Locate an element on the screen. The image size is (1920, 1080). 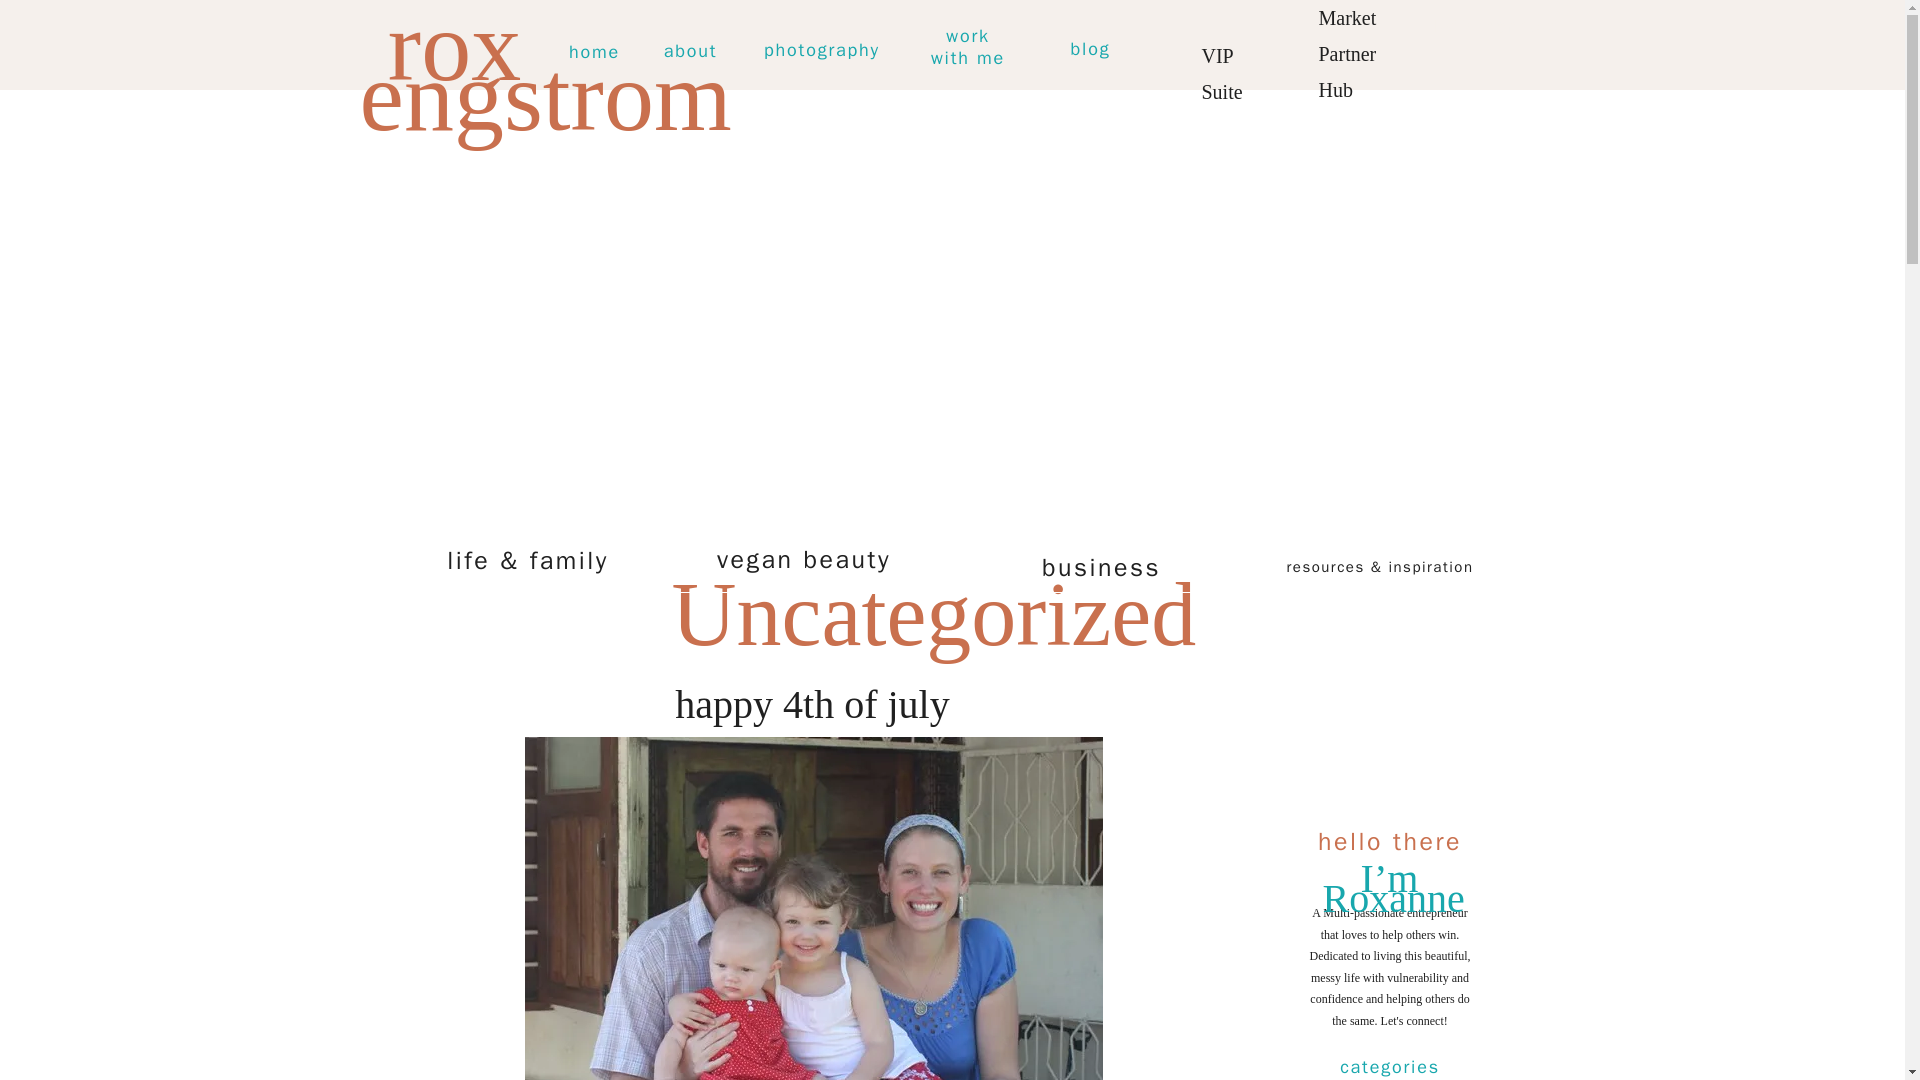
Market Partner Hub is located at coordinates (690, 52).